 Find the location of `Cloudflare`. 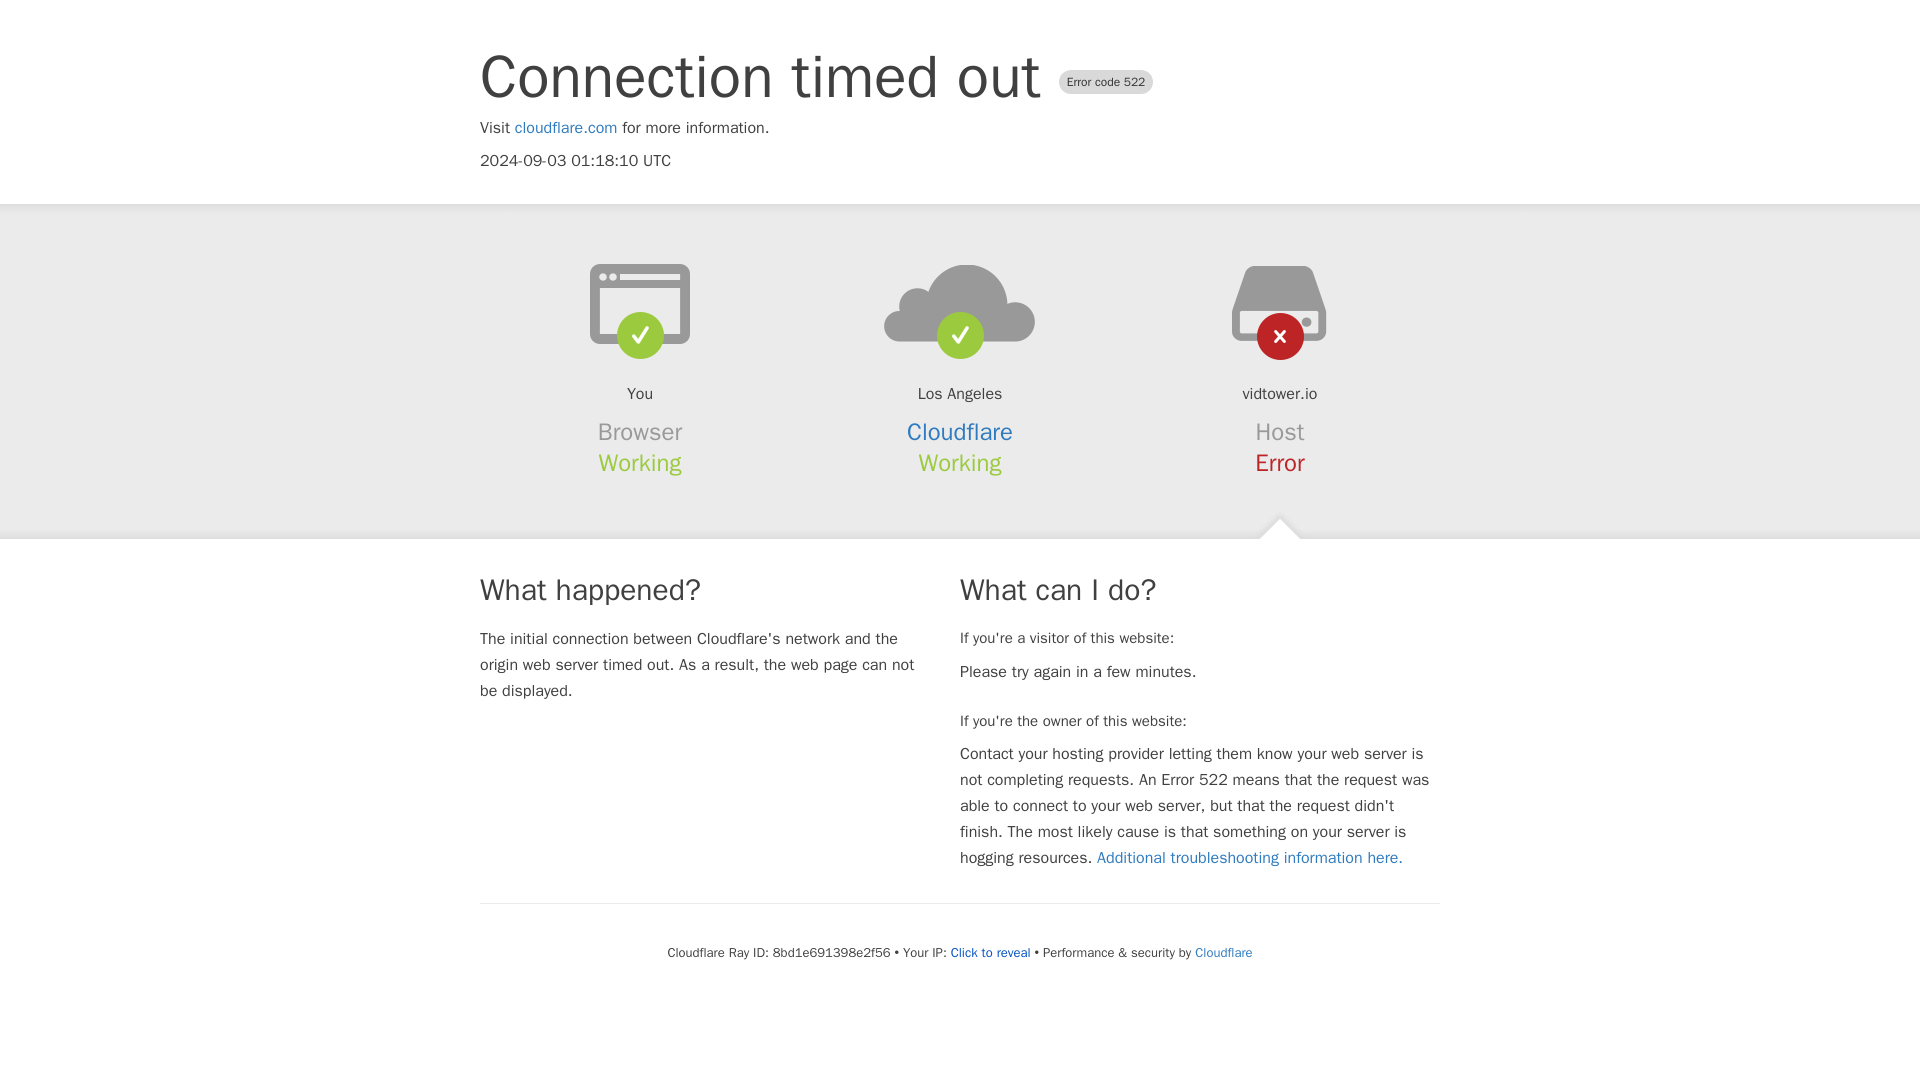

Cloudflare is located at coordinates (1222, 952).